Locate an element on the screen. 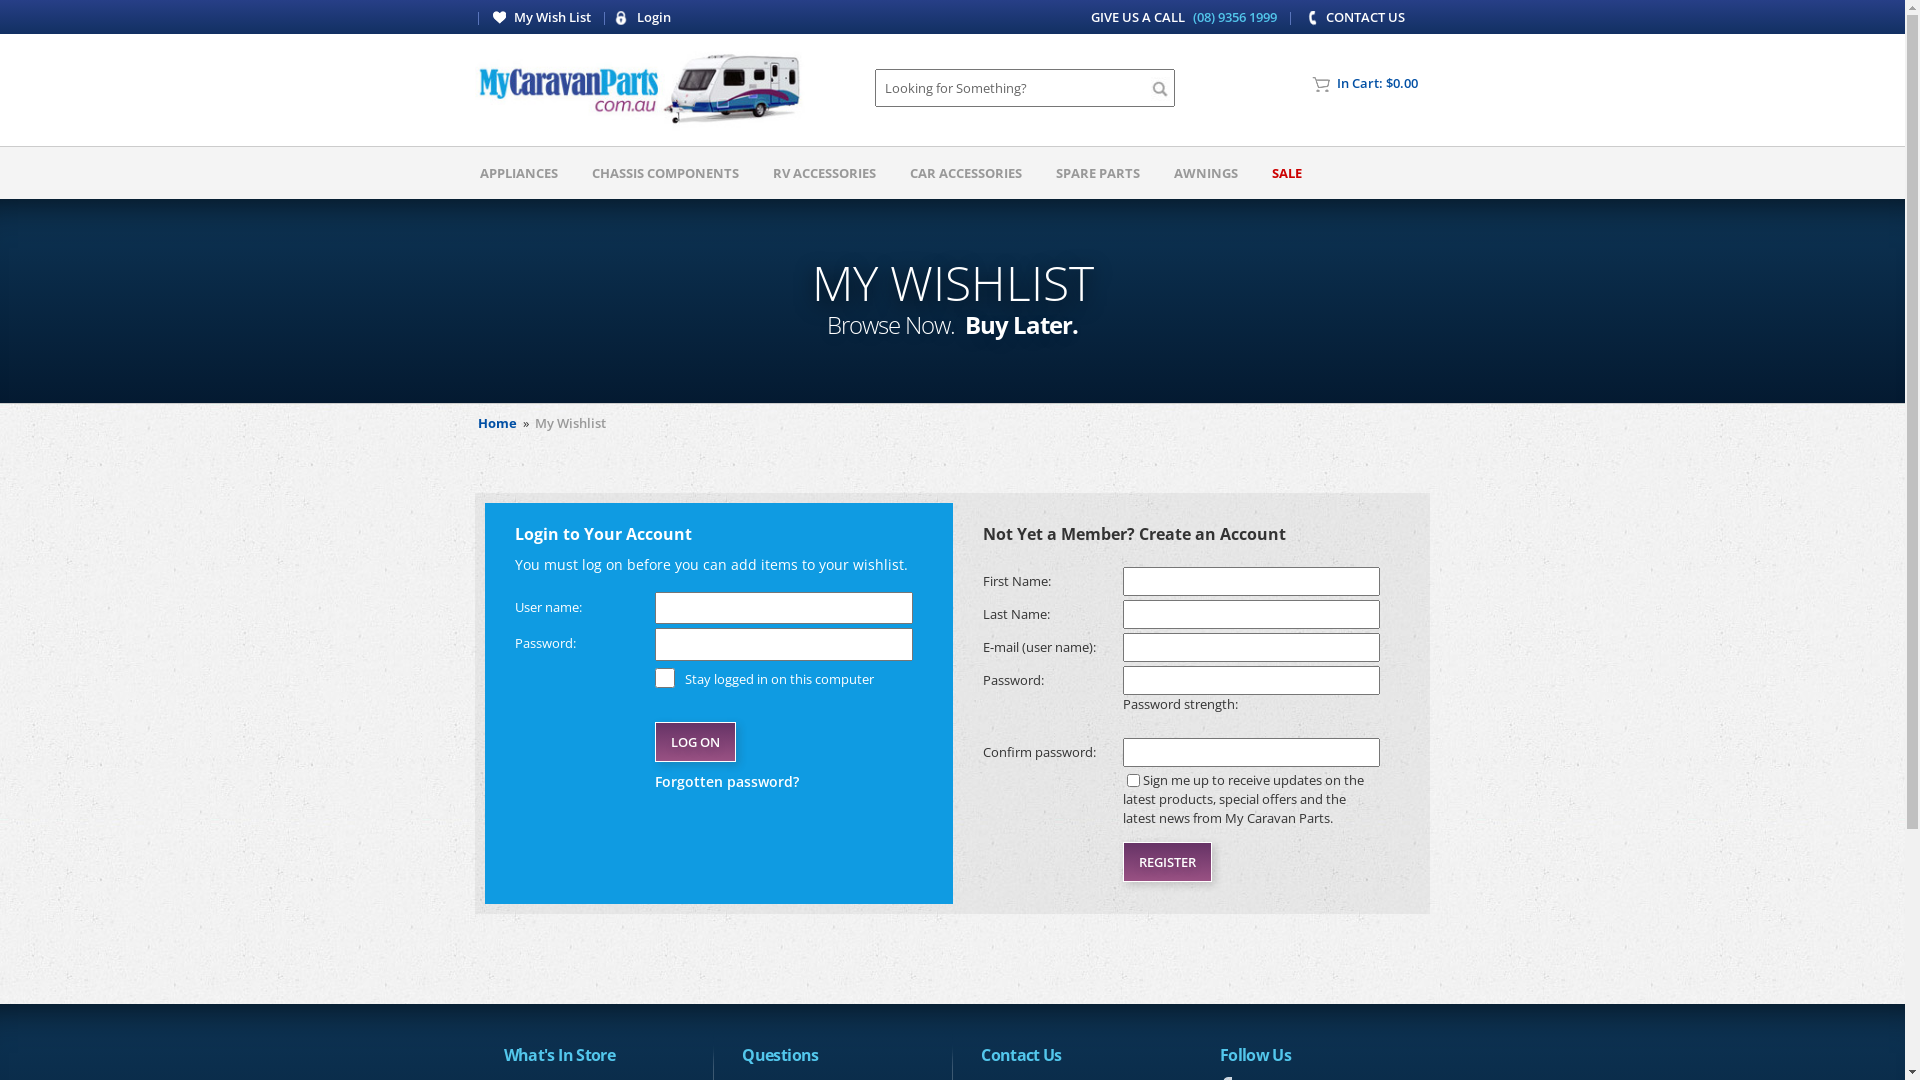 This screenshot has height=1080, width=1920. (08) 9356 1999 is located at coordinates (1235, 17).